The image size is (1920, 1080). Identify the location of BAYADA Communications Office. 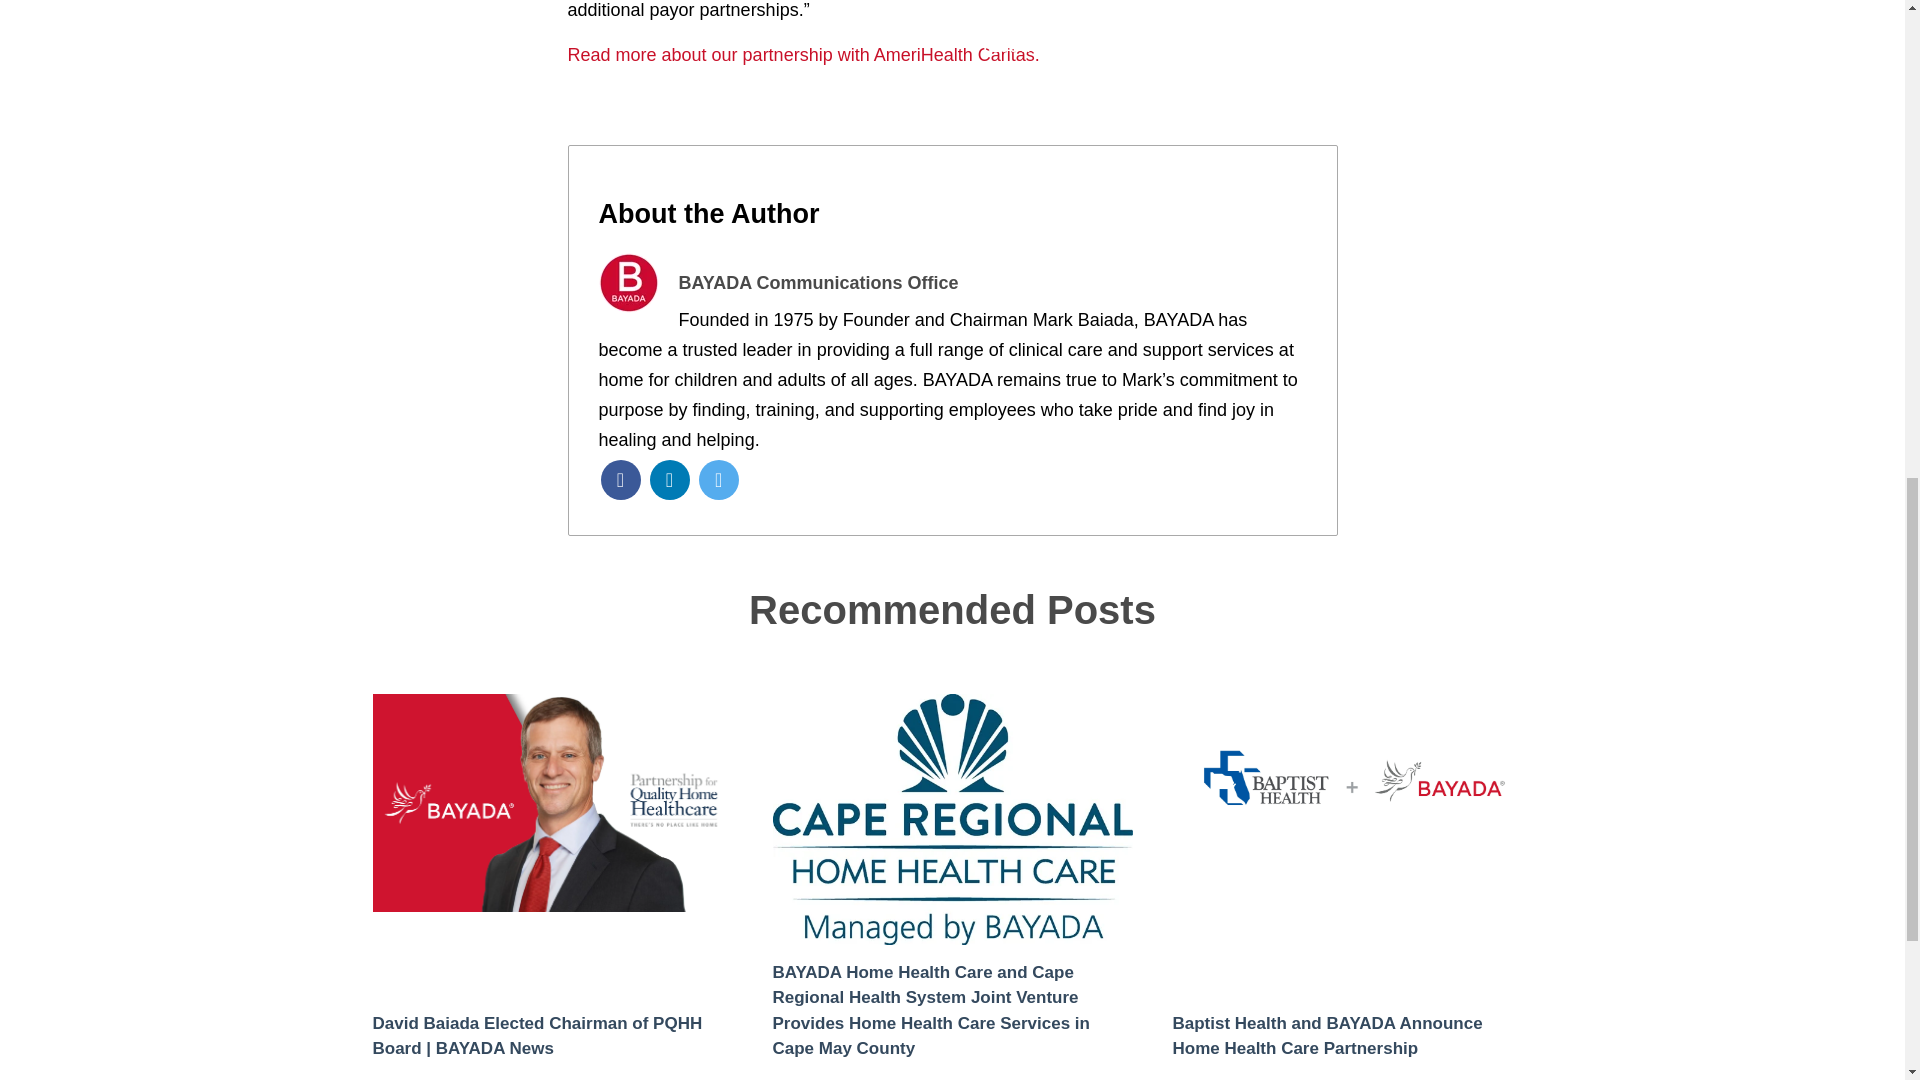
(818, 299).